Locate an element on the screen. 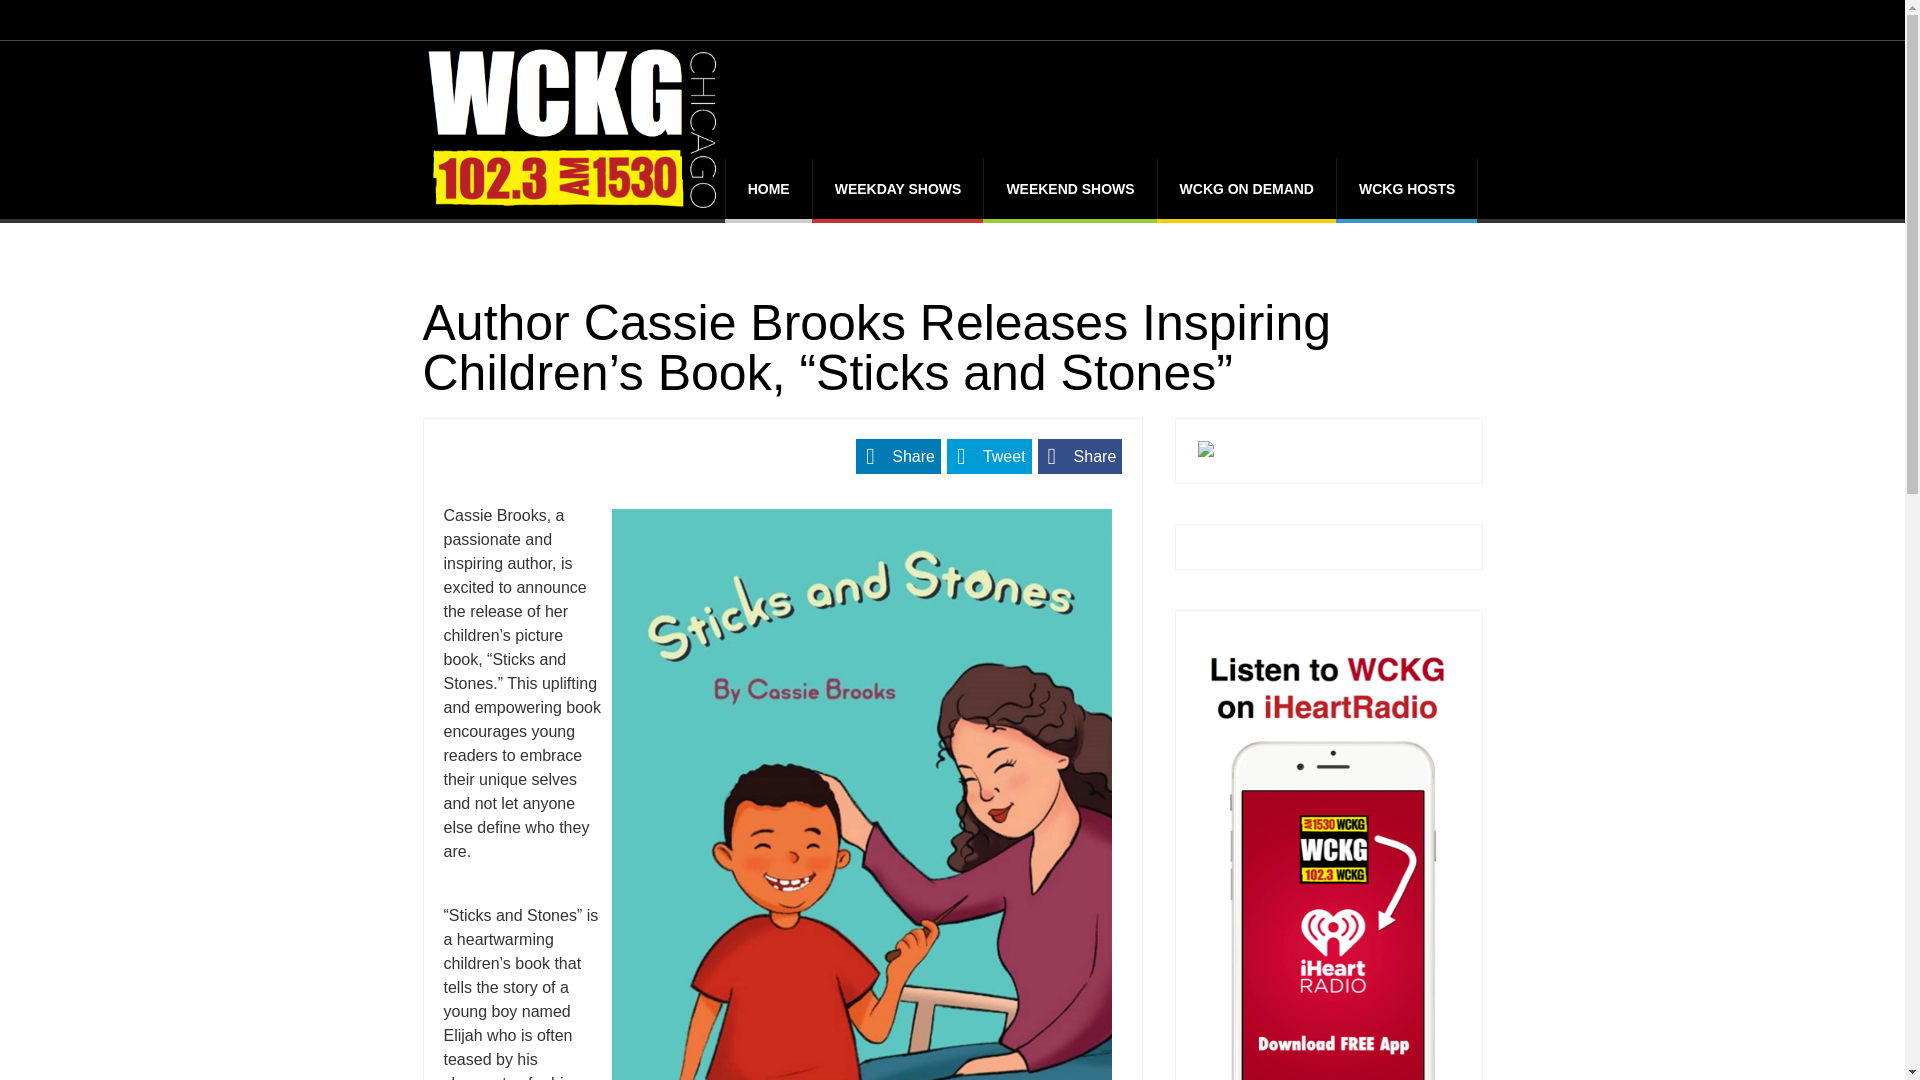  HOME is located at coordinates (768, 188).